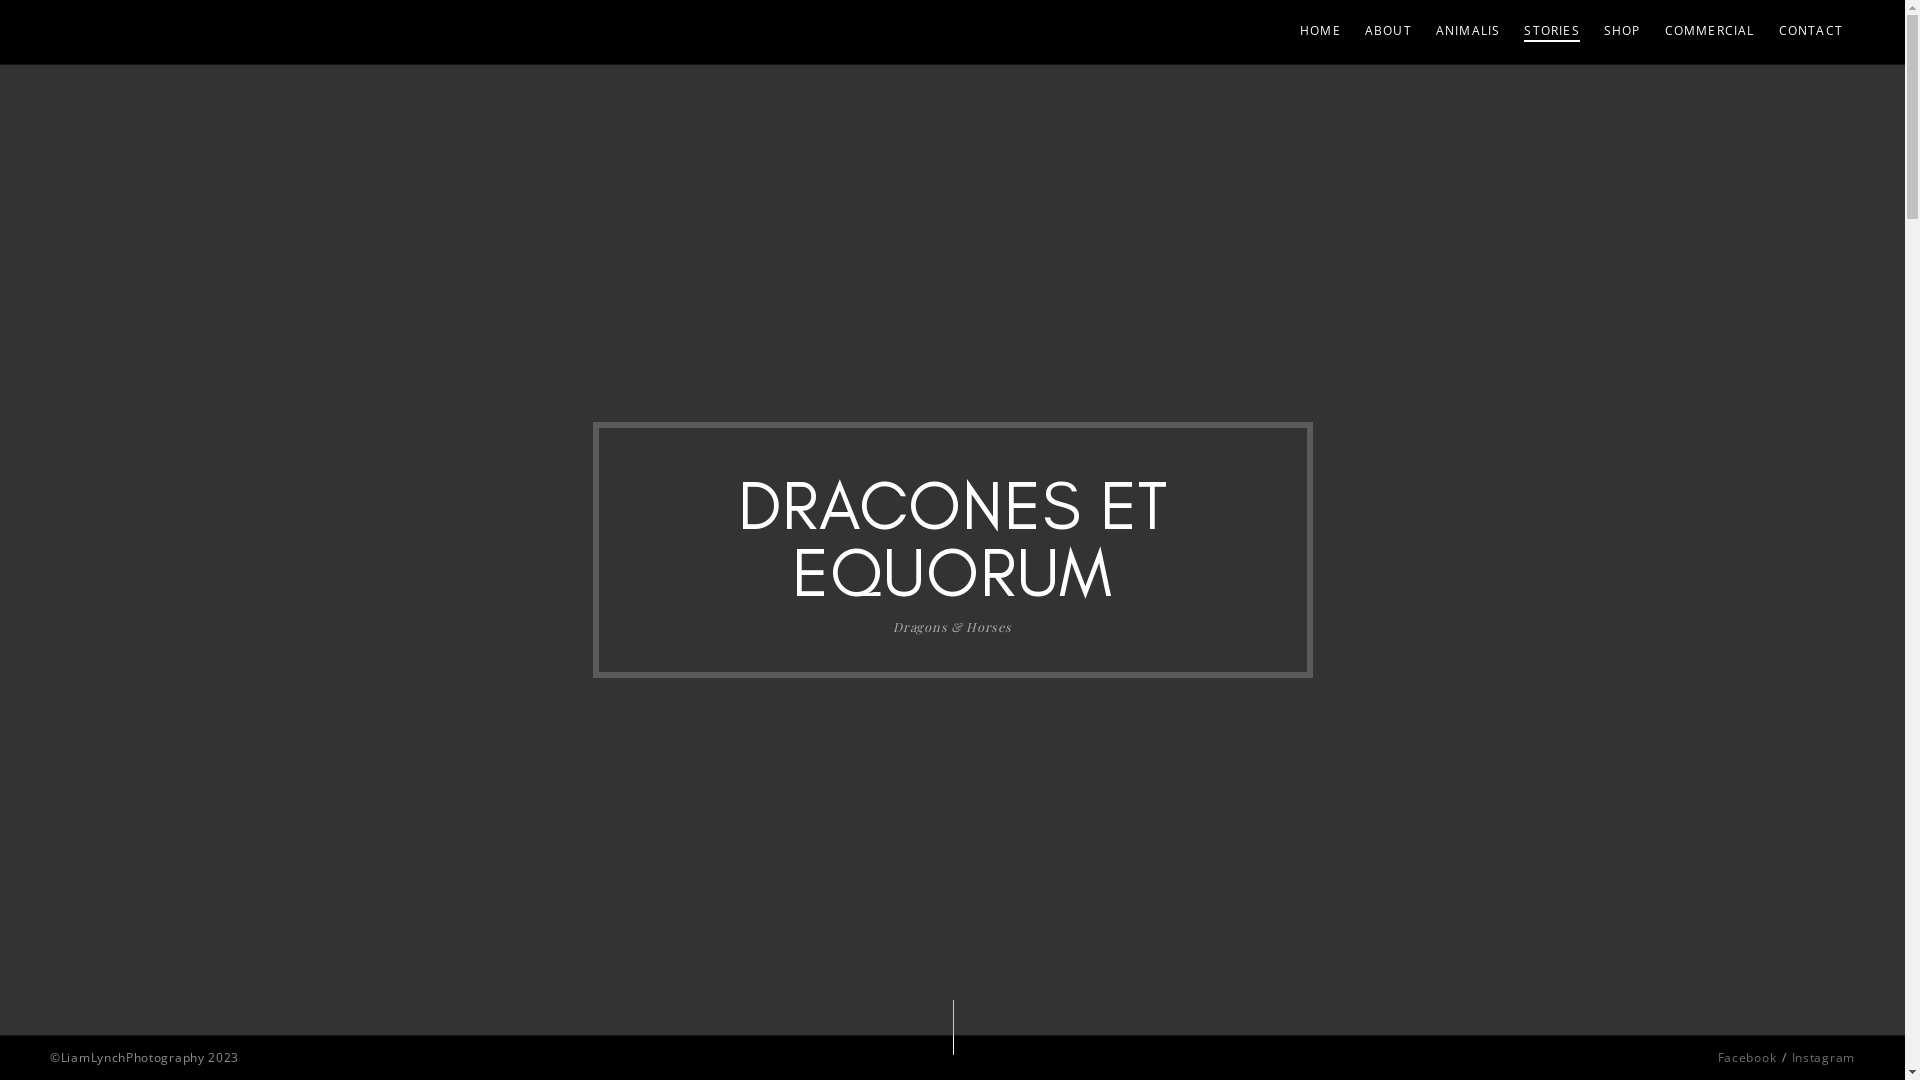 The image size is (1920, 1080). Describe the element at coordinates (1824, 1057) in the screenshot. I see `Instagram` at that location.